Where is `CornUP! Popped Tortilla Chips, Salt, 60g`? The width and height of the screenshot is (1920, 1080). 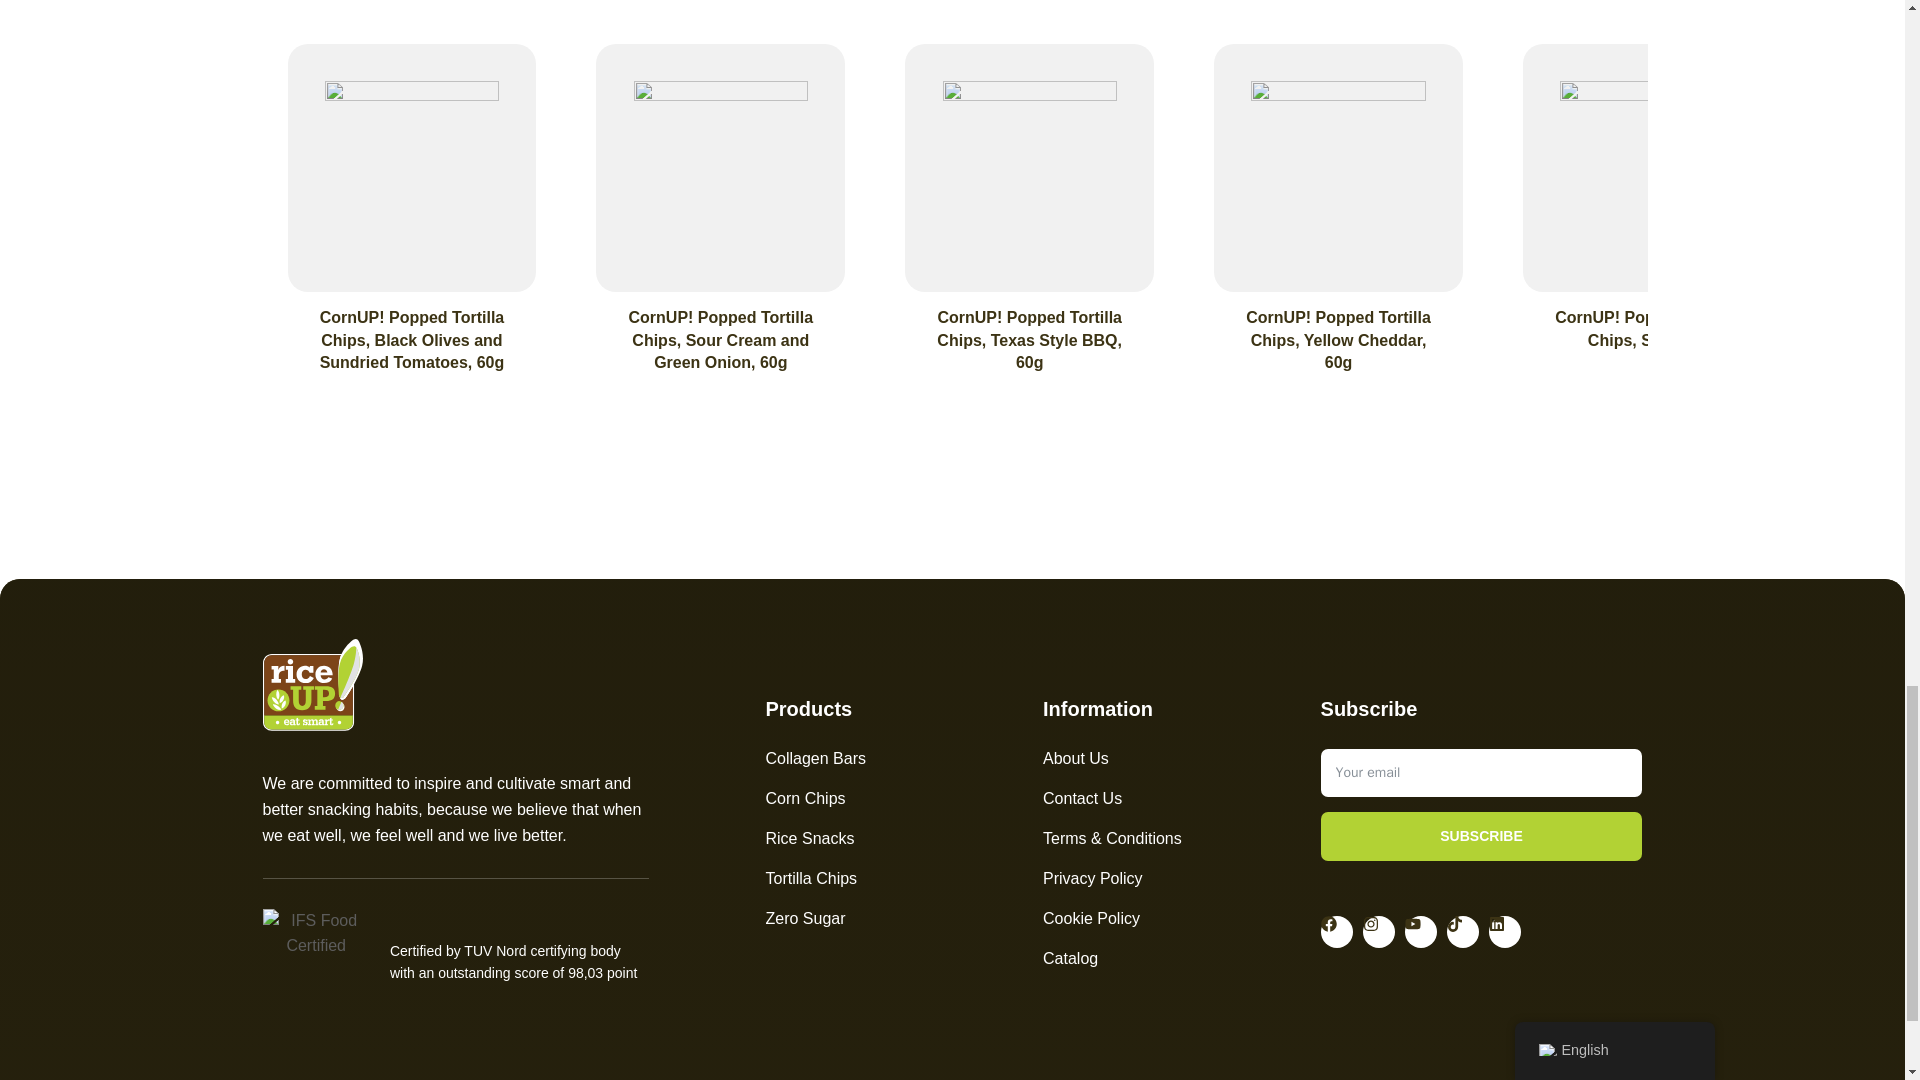 CornUP! Popped Tortilla Chips, Salt, 60g is located at coordinates (1647, 328).